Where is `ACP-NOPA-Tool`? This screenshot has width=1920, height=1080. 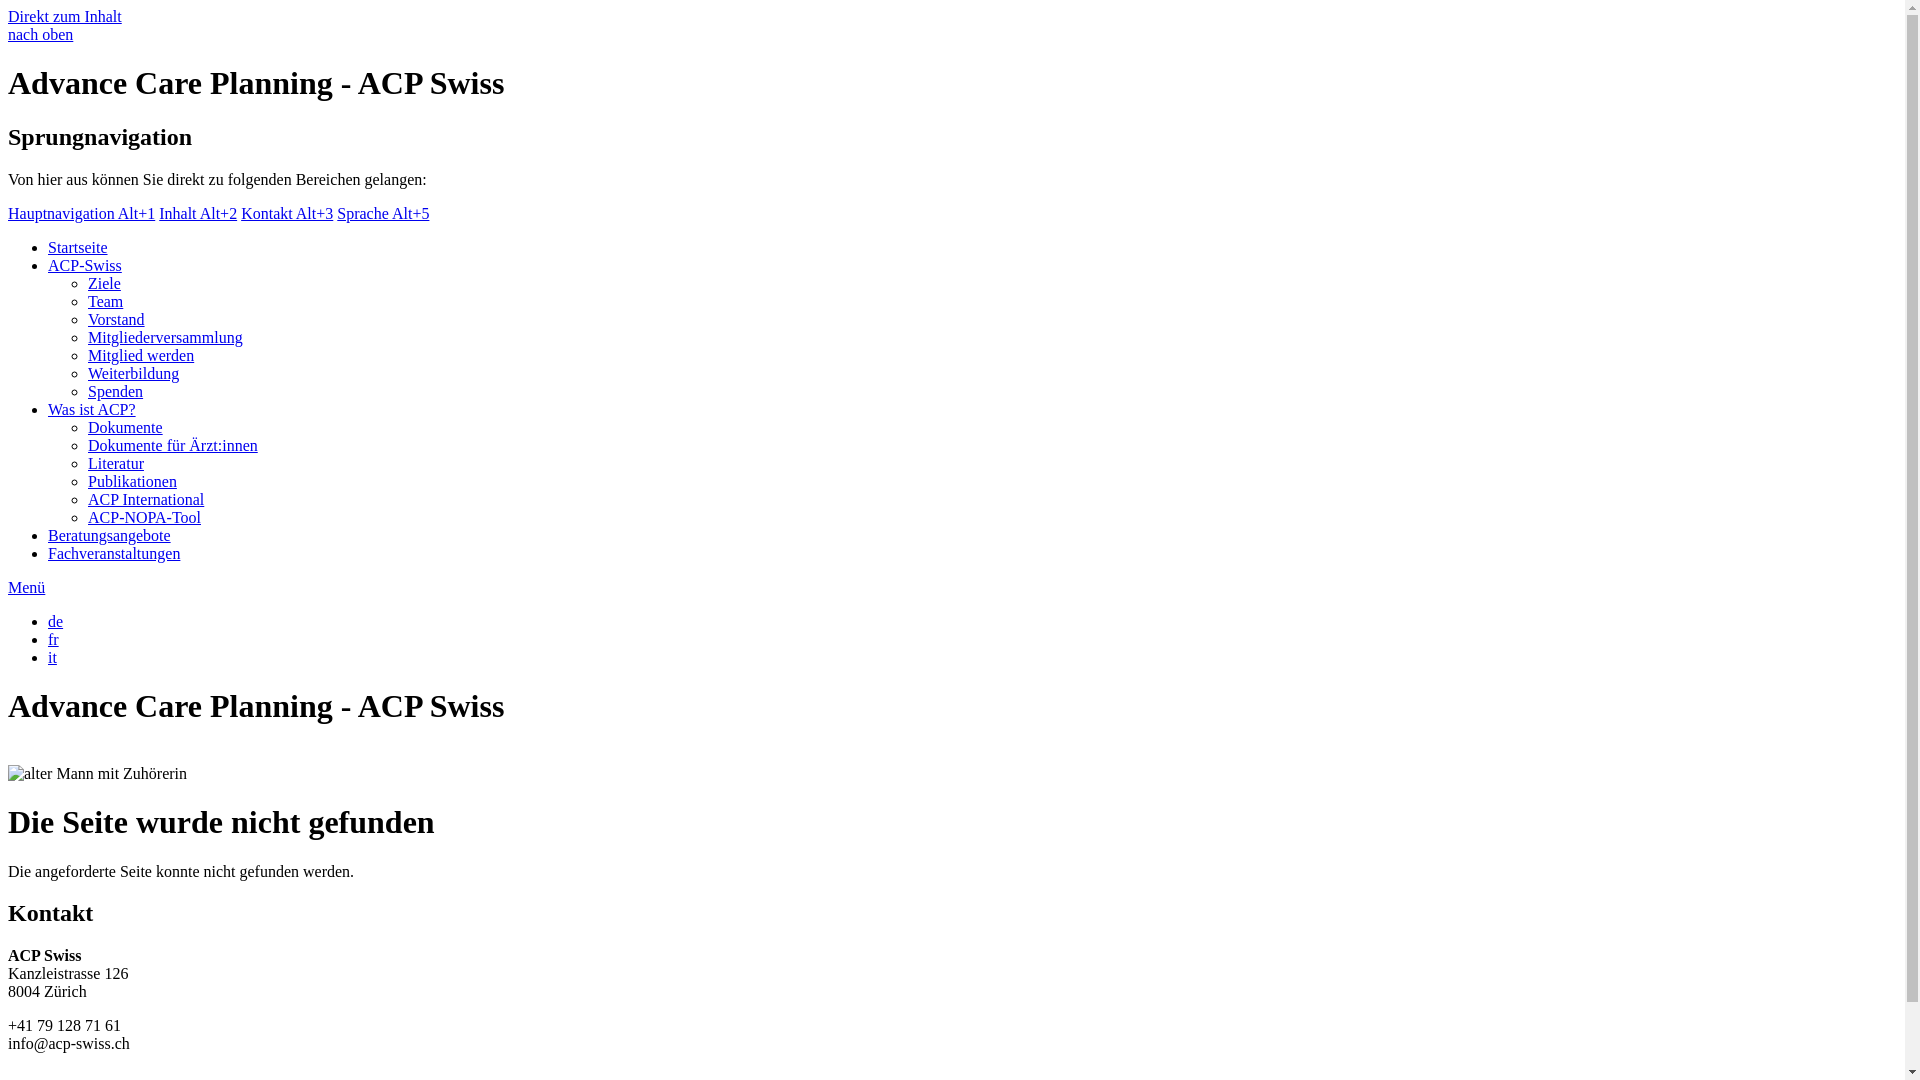 ACP-NOPA-Tool is located at coordinates (144, 517).